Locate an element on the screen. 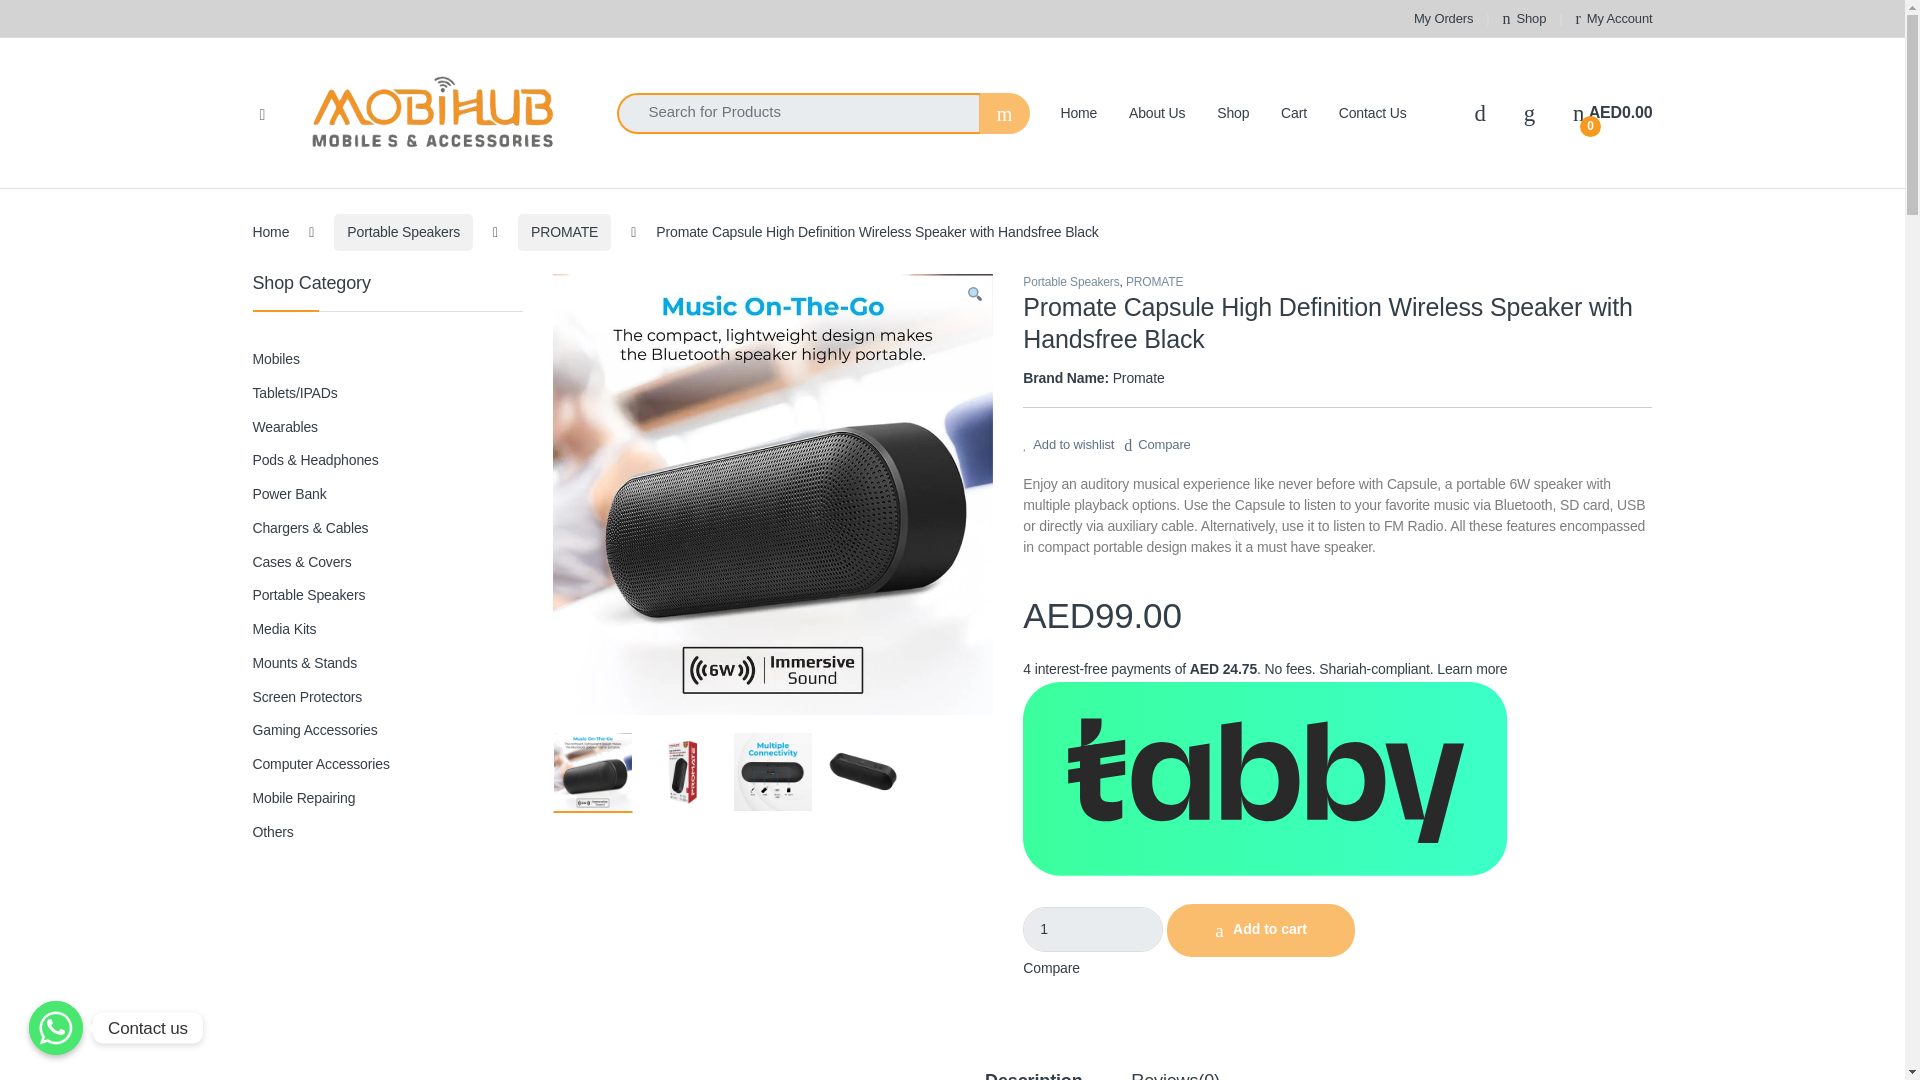  Home is located at coordinates (1525, 18).